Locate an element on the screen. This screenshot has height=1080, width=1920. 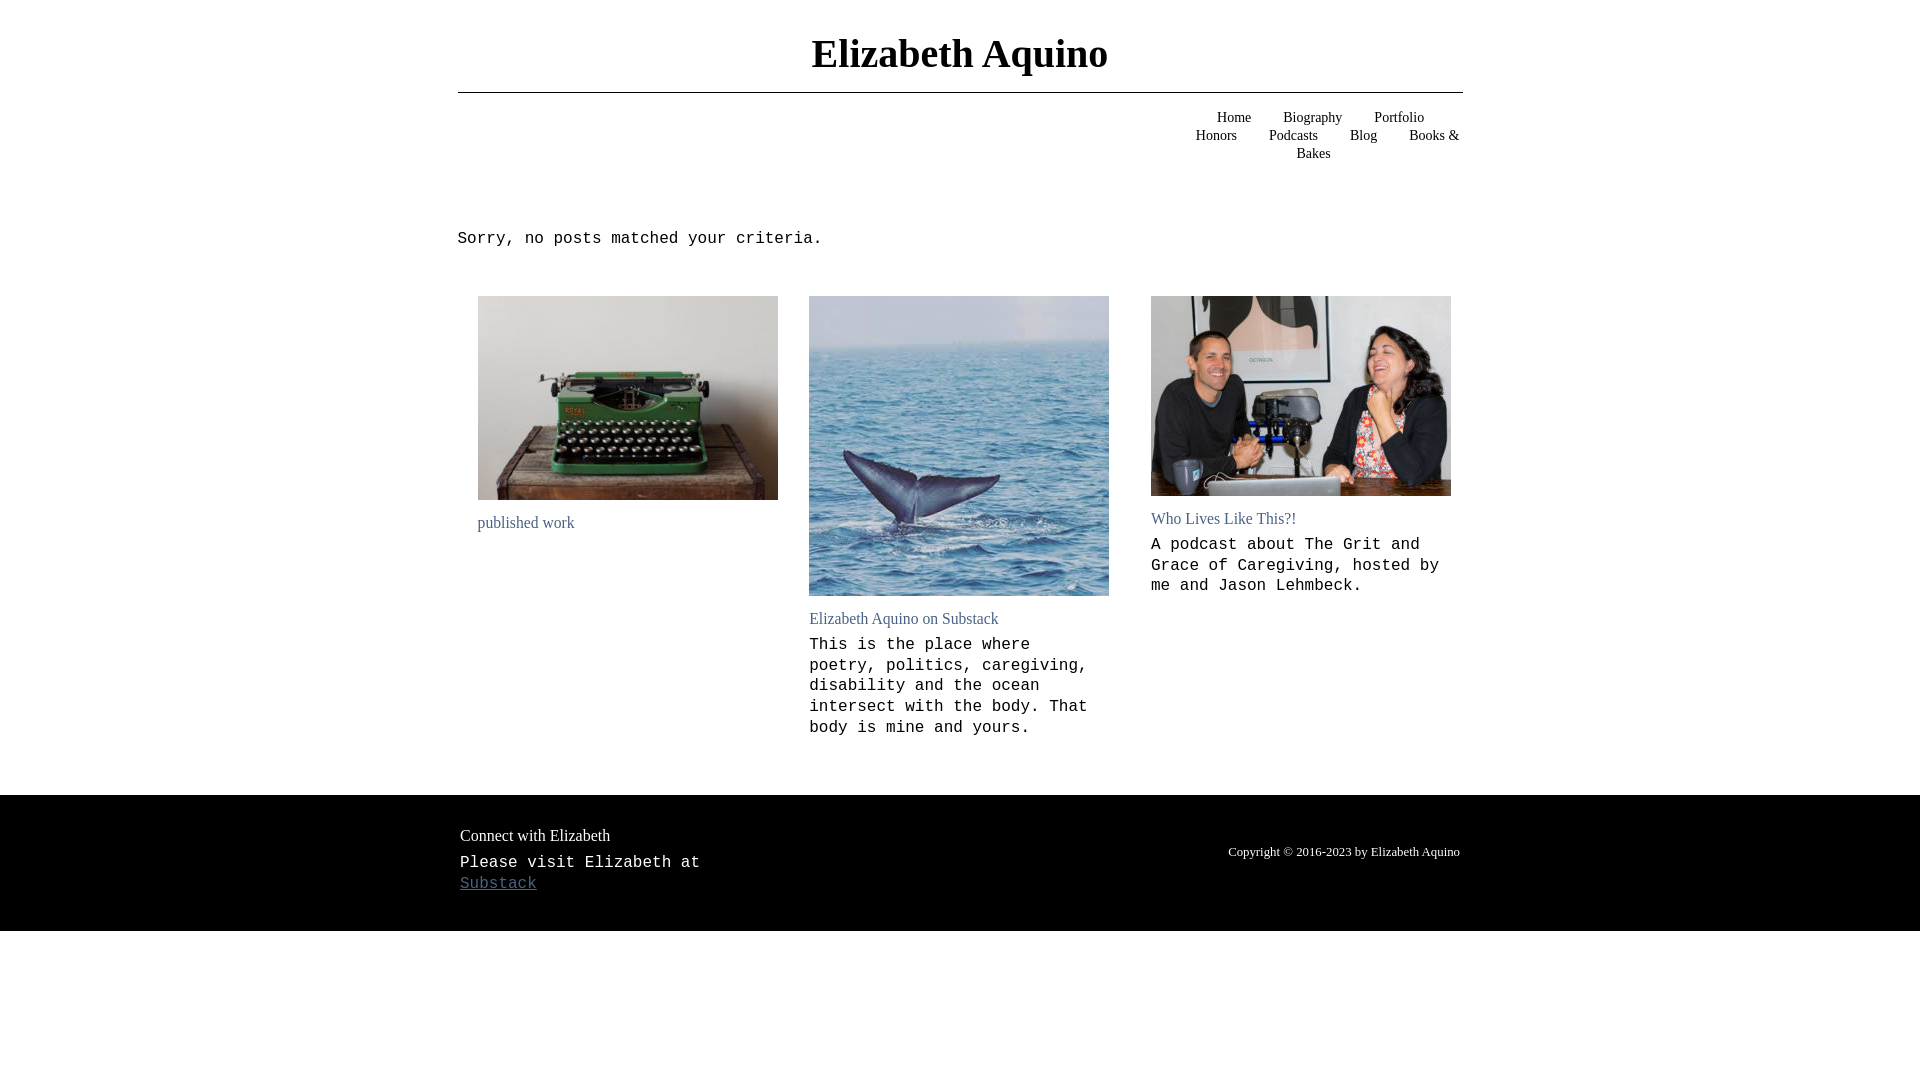
Elizabeth Aquino on Substack is located at coordinates (903, 618).